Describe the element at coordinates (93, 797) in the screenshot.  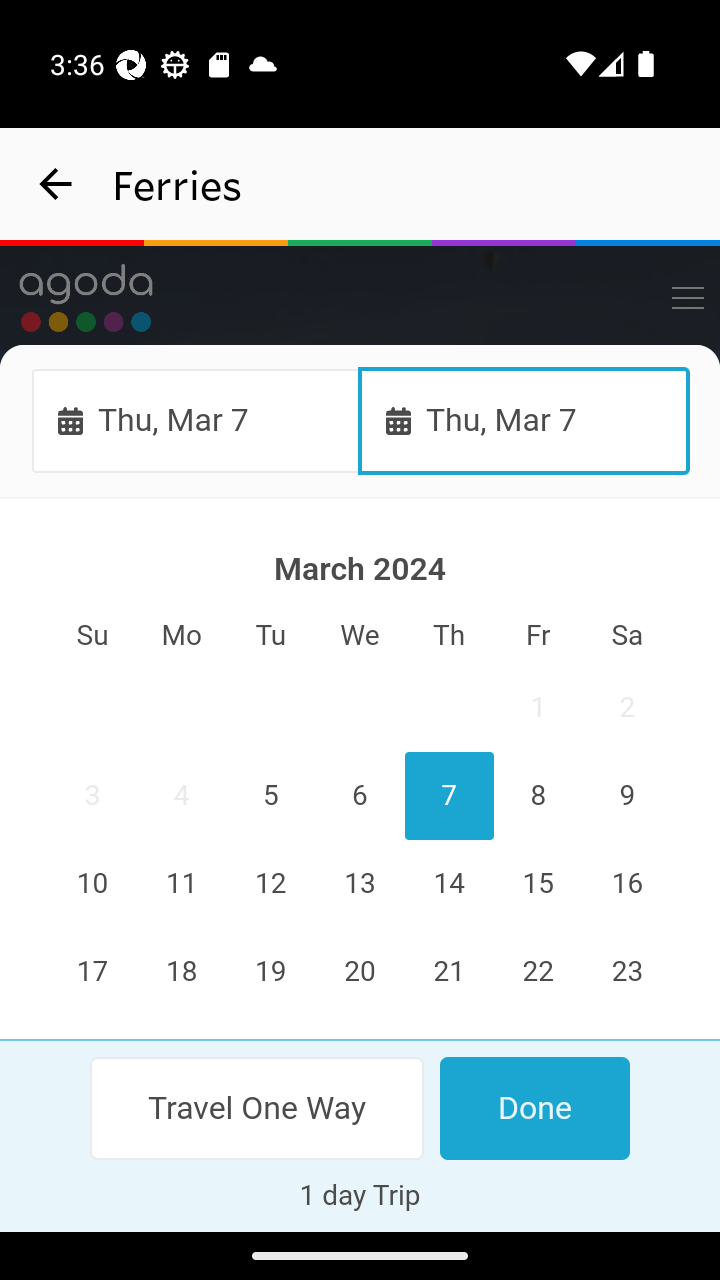
I see `3` at that location.